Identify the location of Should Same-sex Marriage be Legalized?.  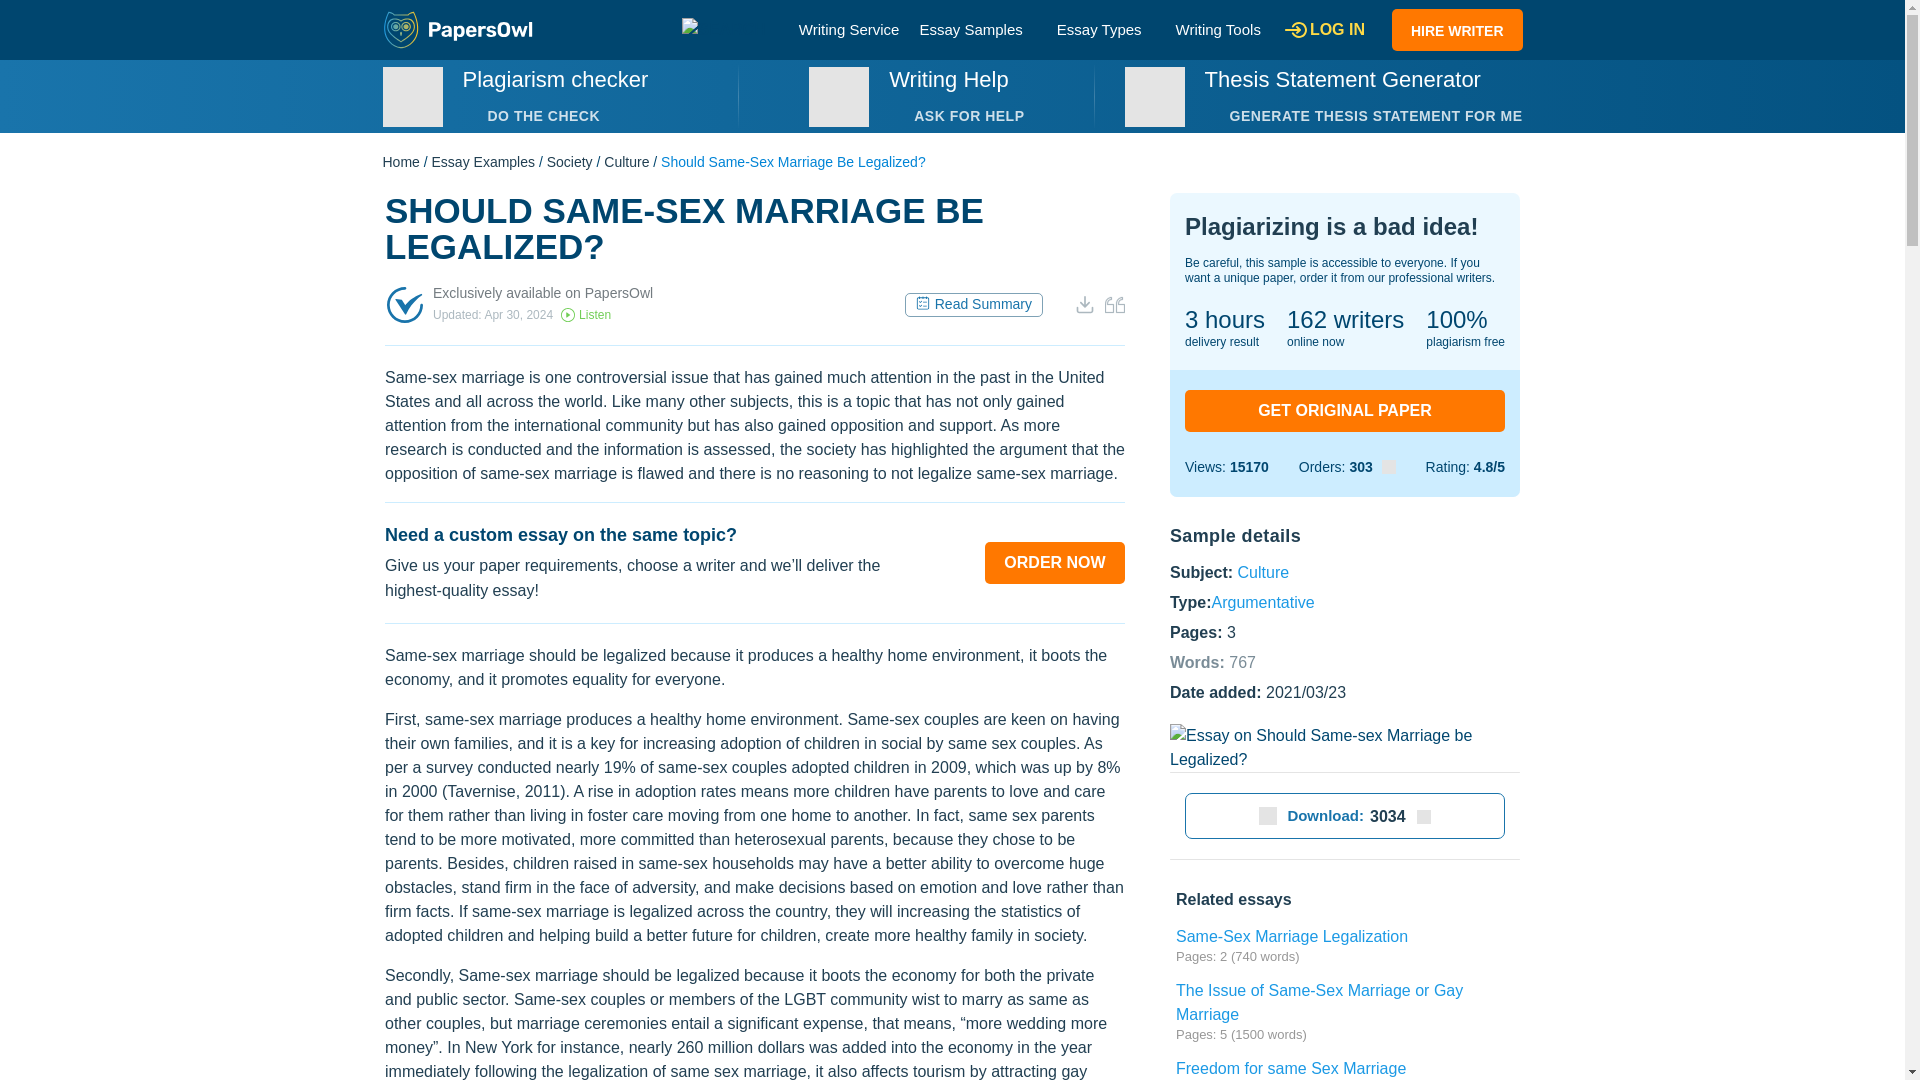
(1344, 748).